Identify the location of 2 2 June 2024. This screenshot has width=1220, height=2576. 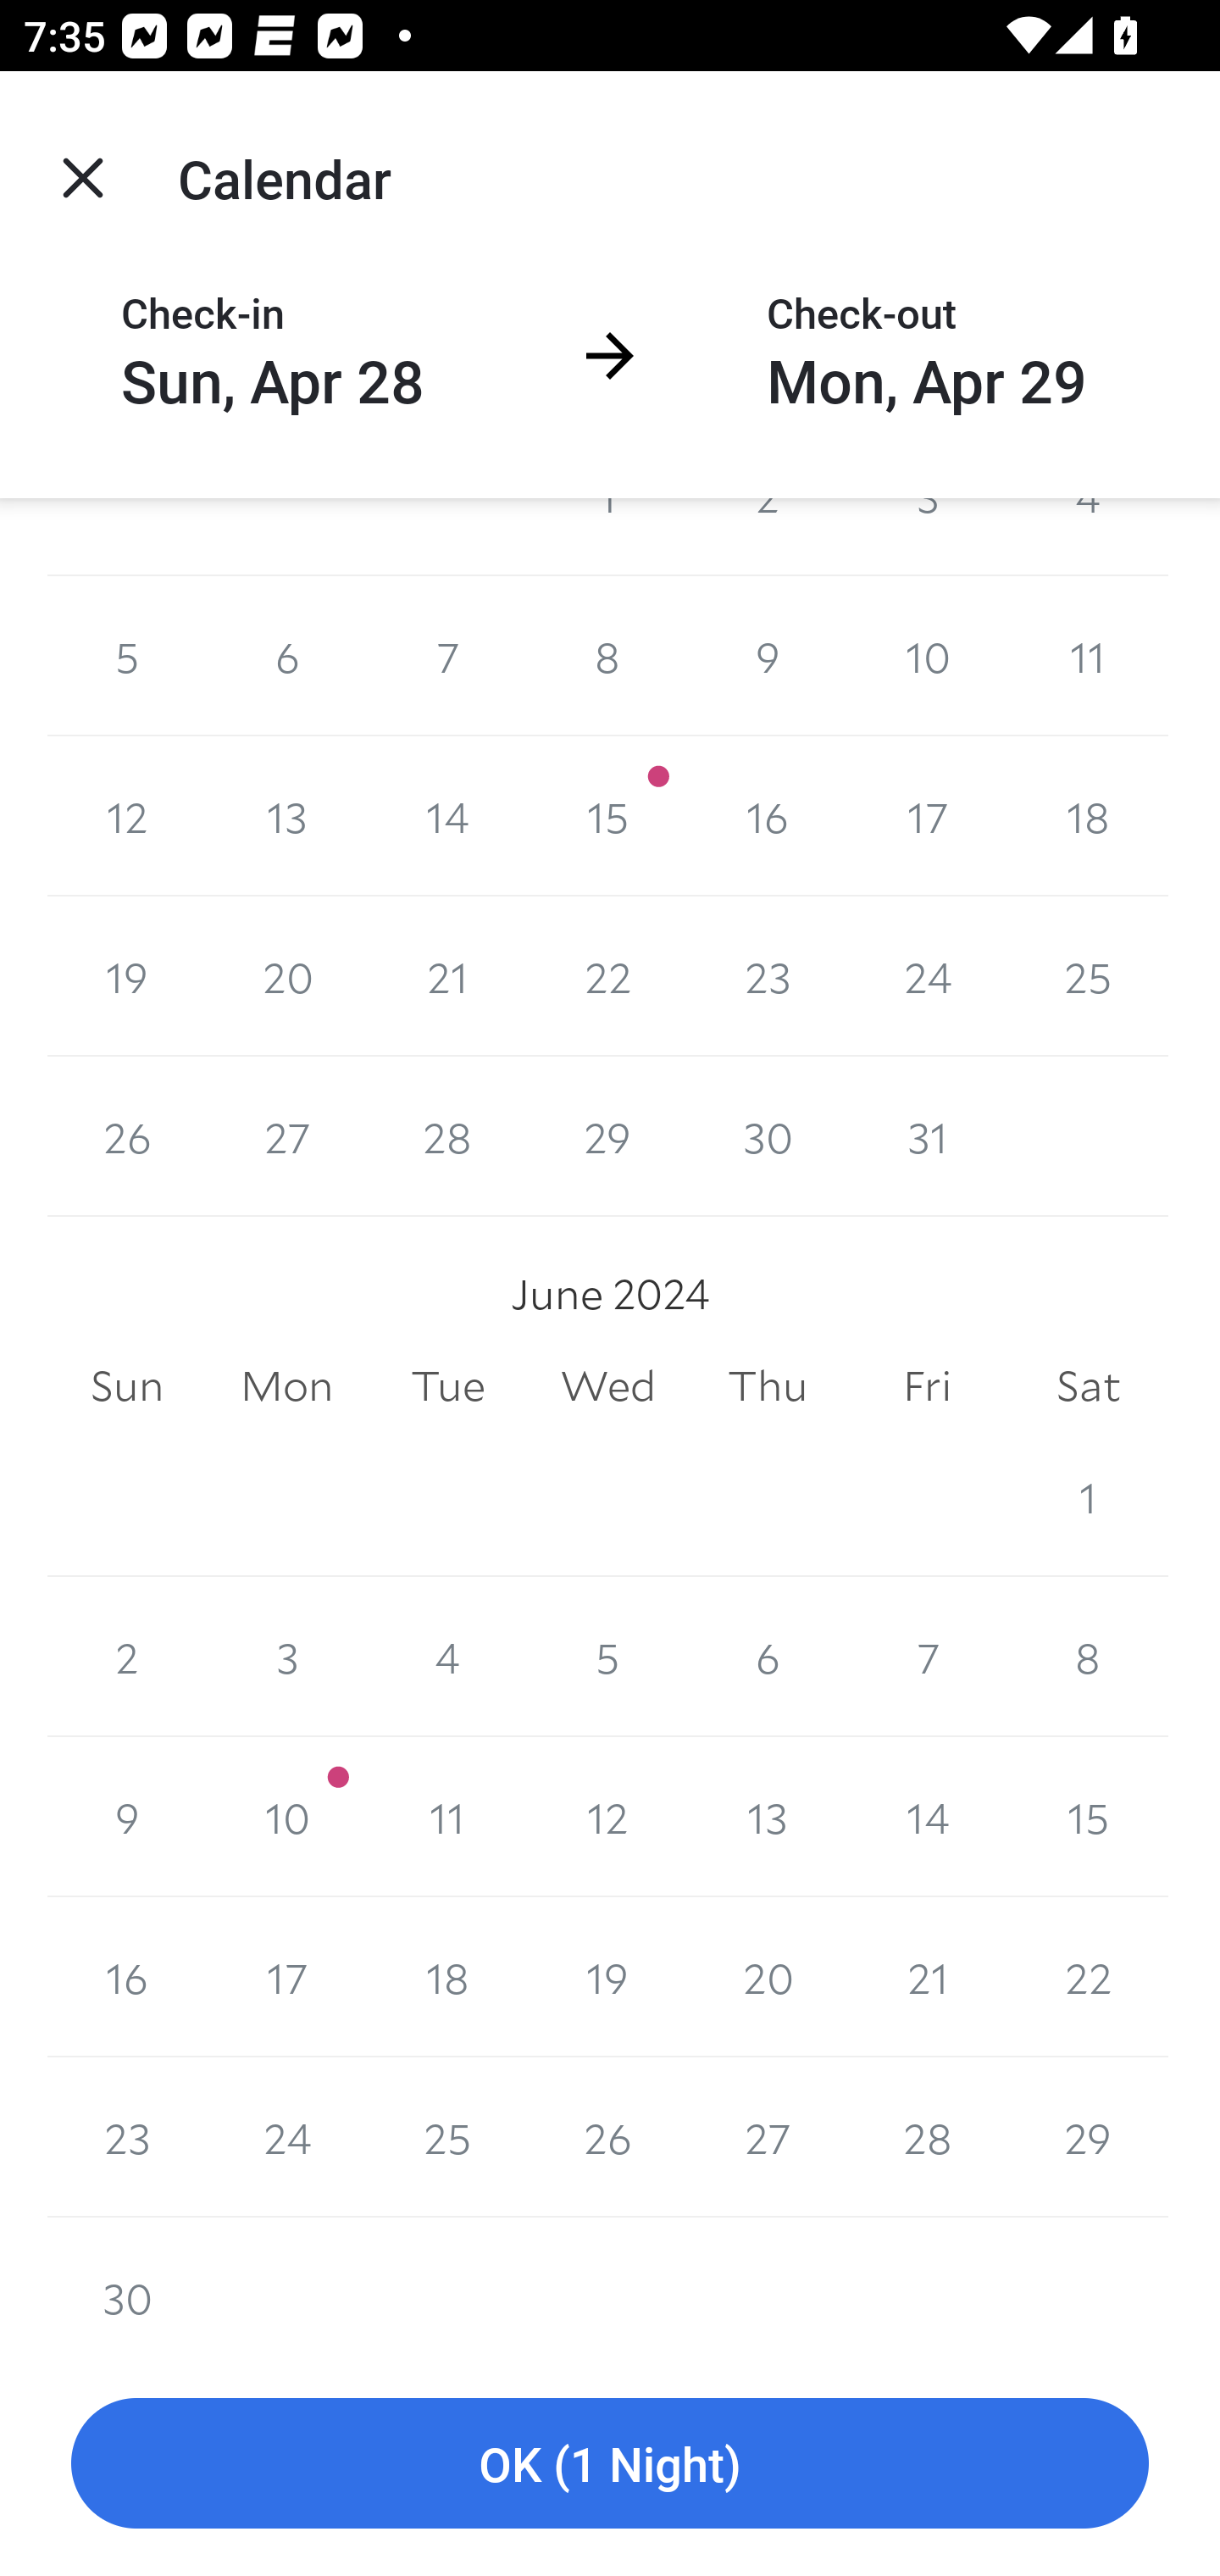
(127, 1656).